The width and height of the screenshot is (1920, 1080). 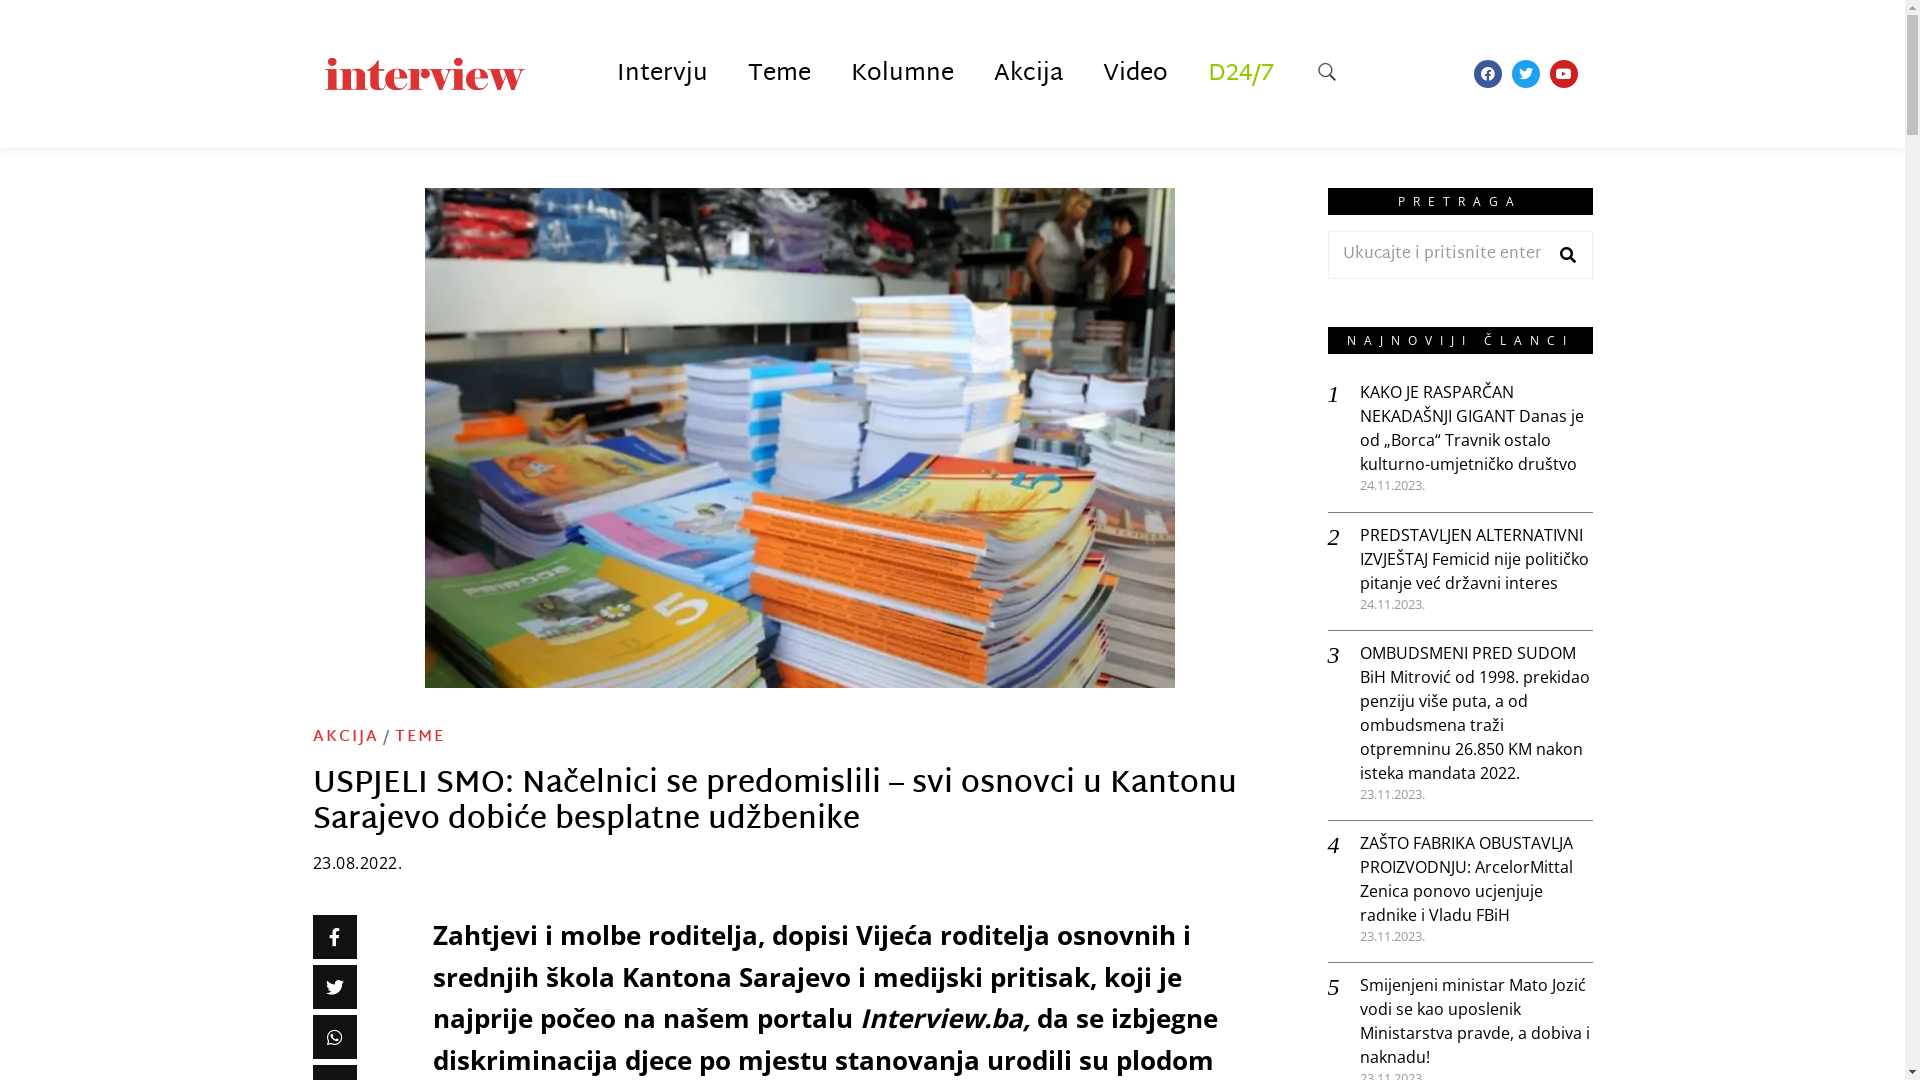 I want to click on AKCIJA, so click(x=345, y=738).